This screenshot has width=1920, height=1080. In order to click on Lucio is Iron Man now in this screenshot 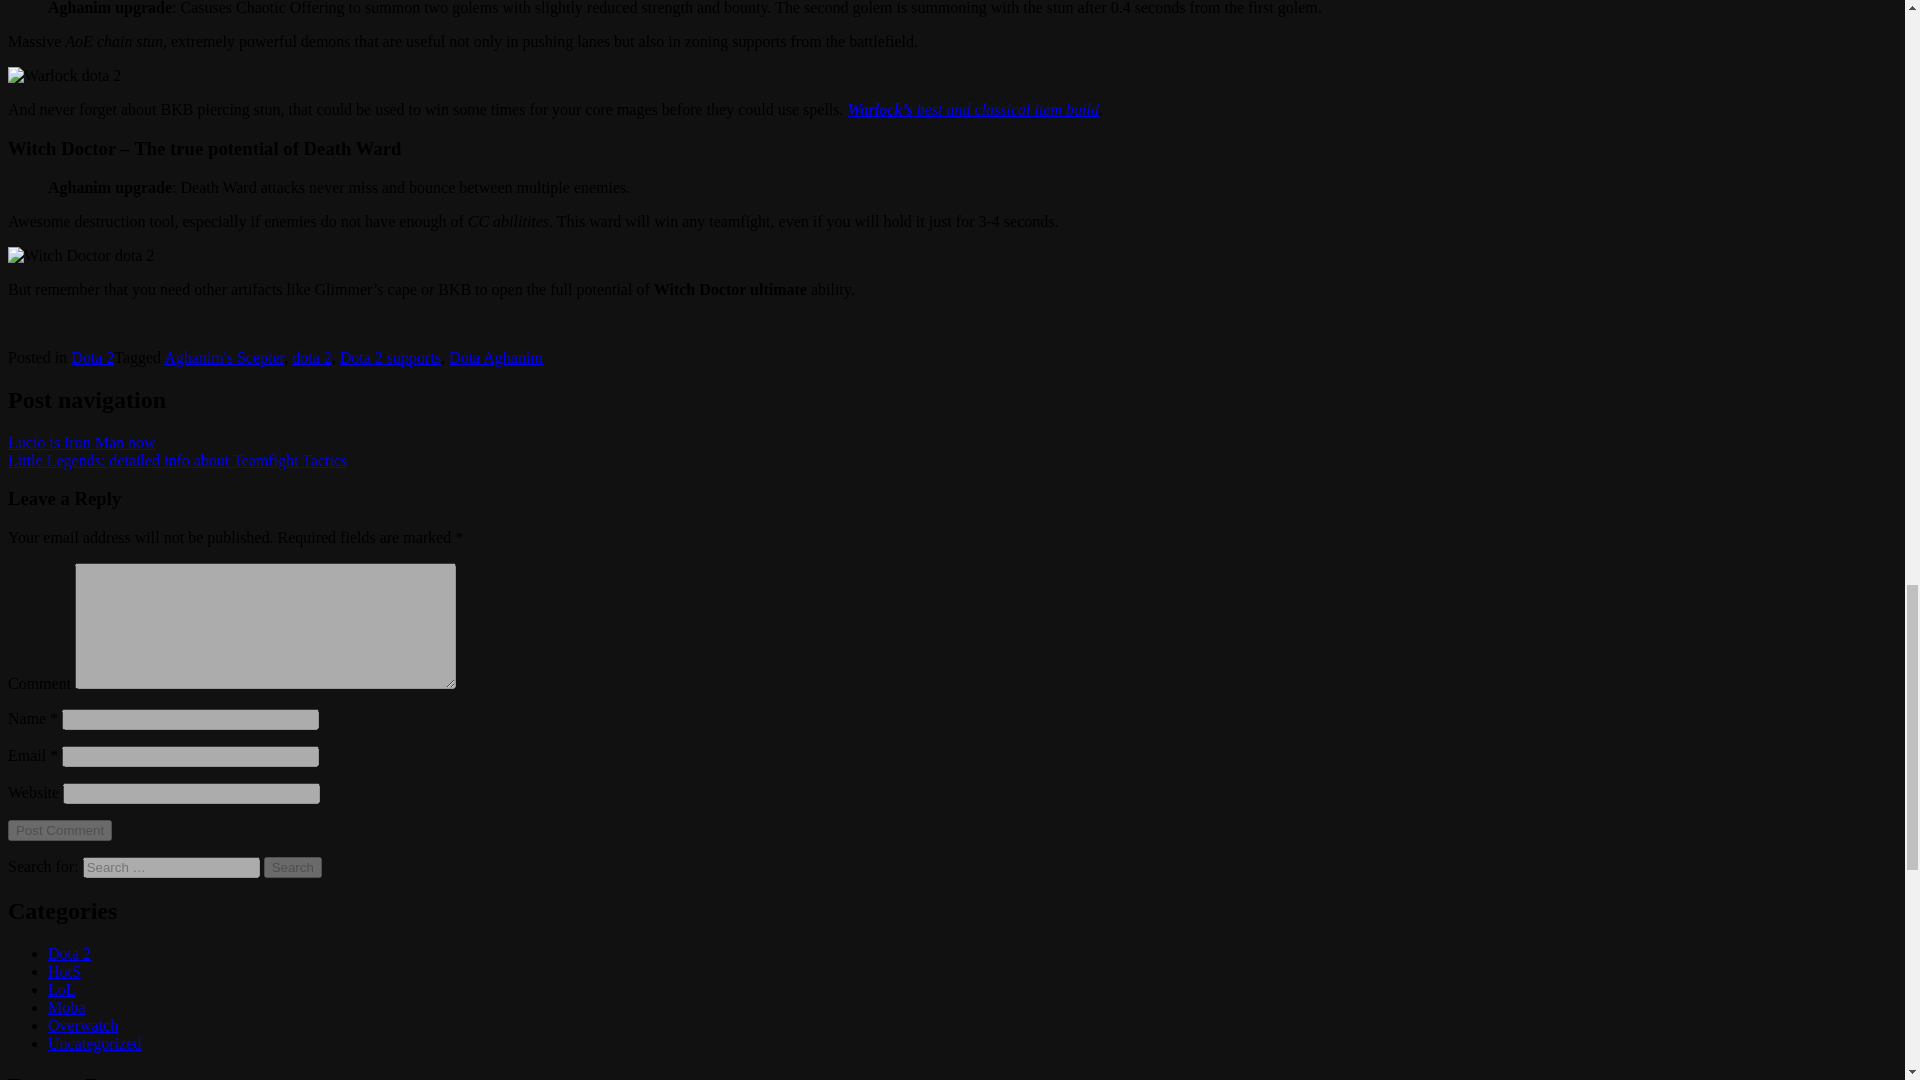, I will do `click(81, 442)`.